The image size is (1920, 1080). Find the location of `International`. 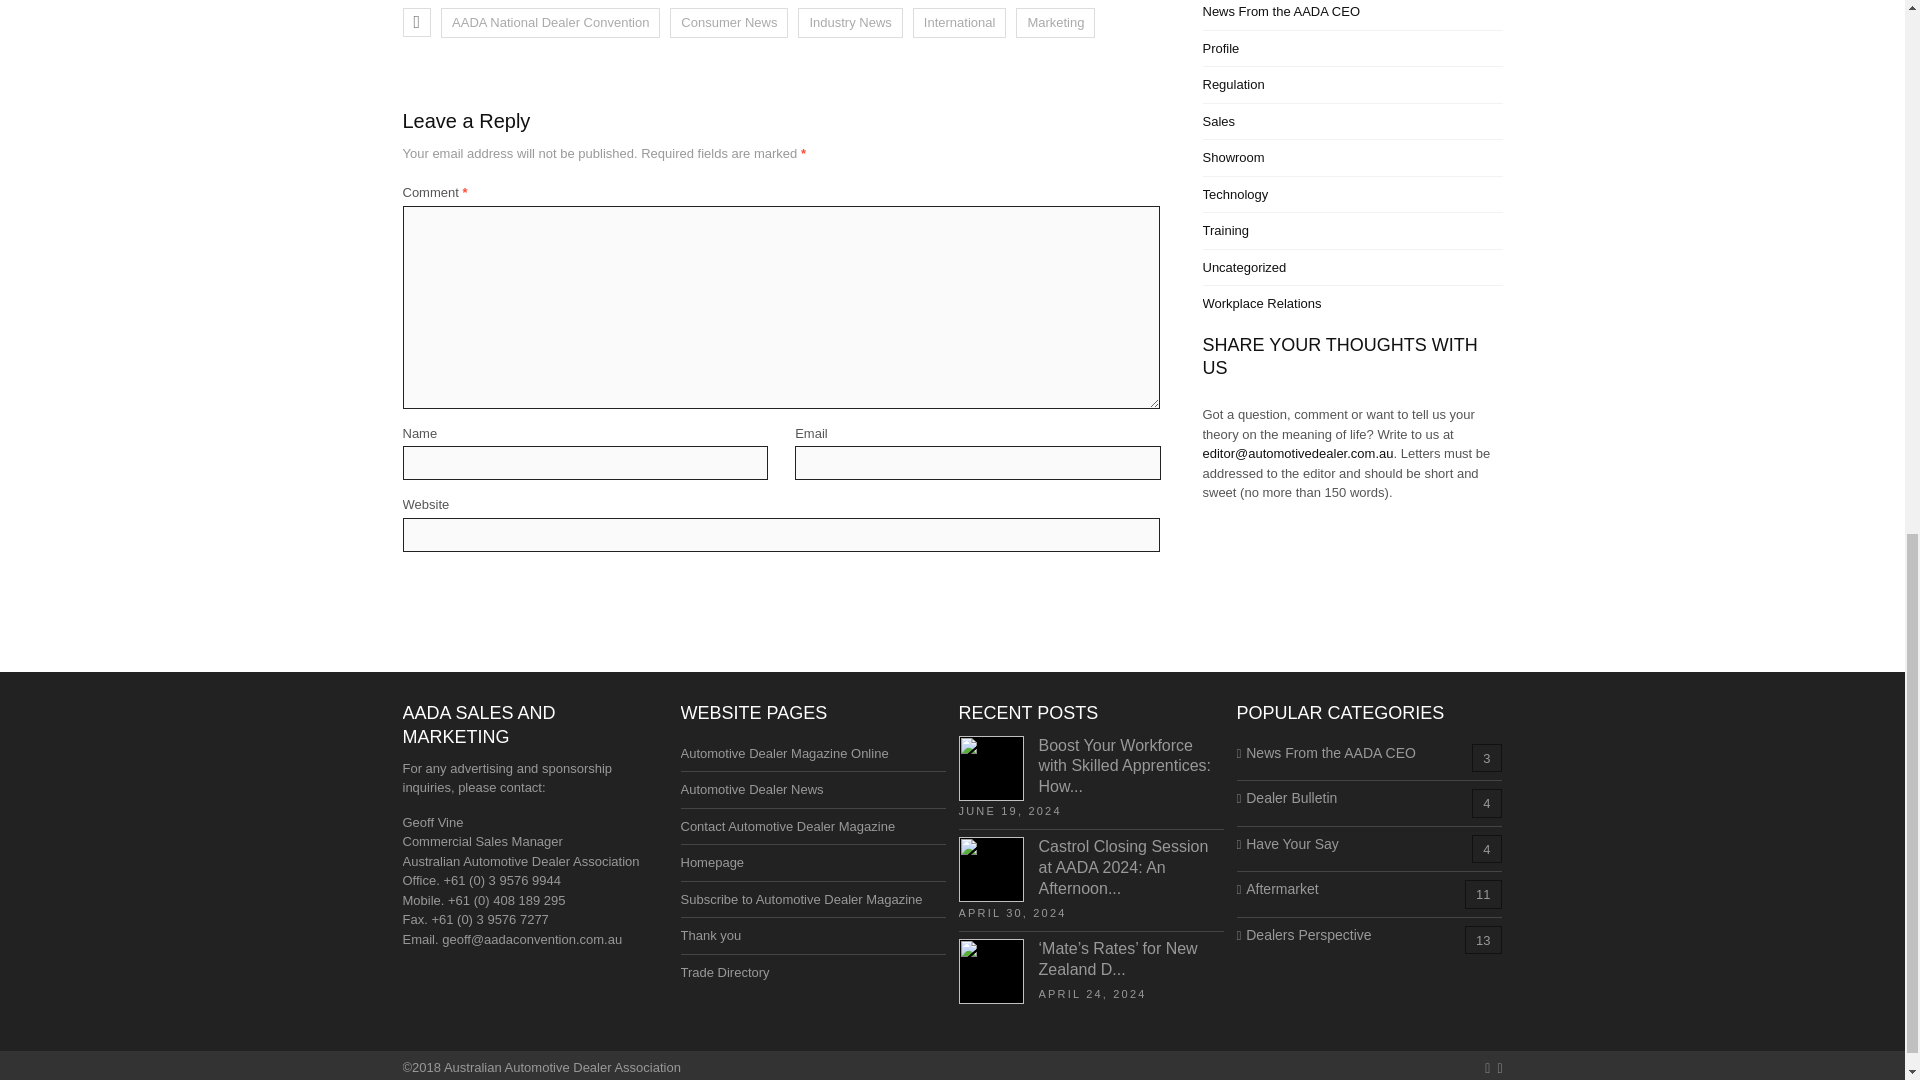

International is located at coordinates (960, 22).